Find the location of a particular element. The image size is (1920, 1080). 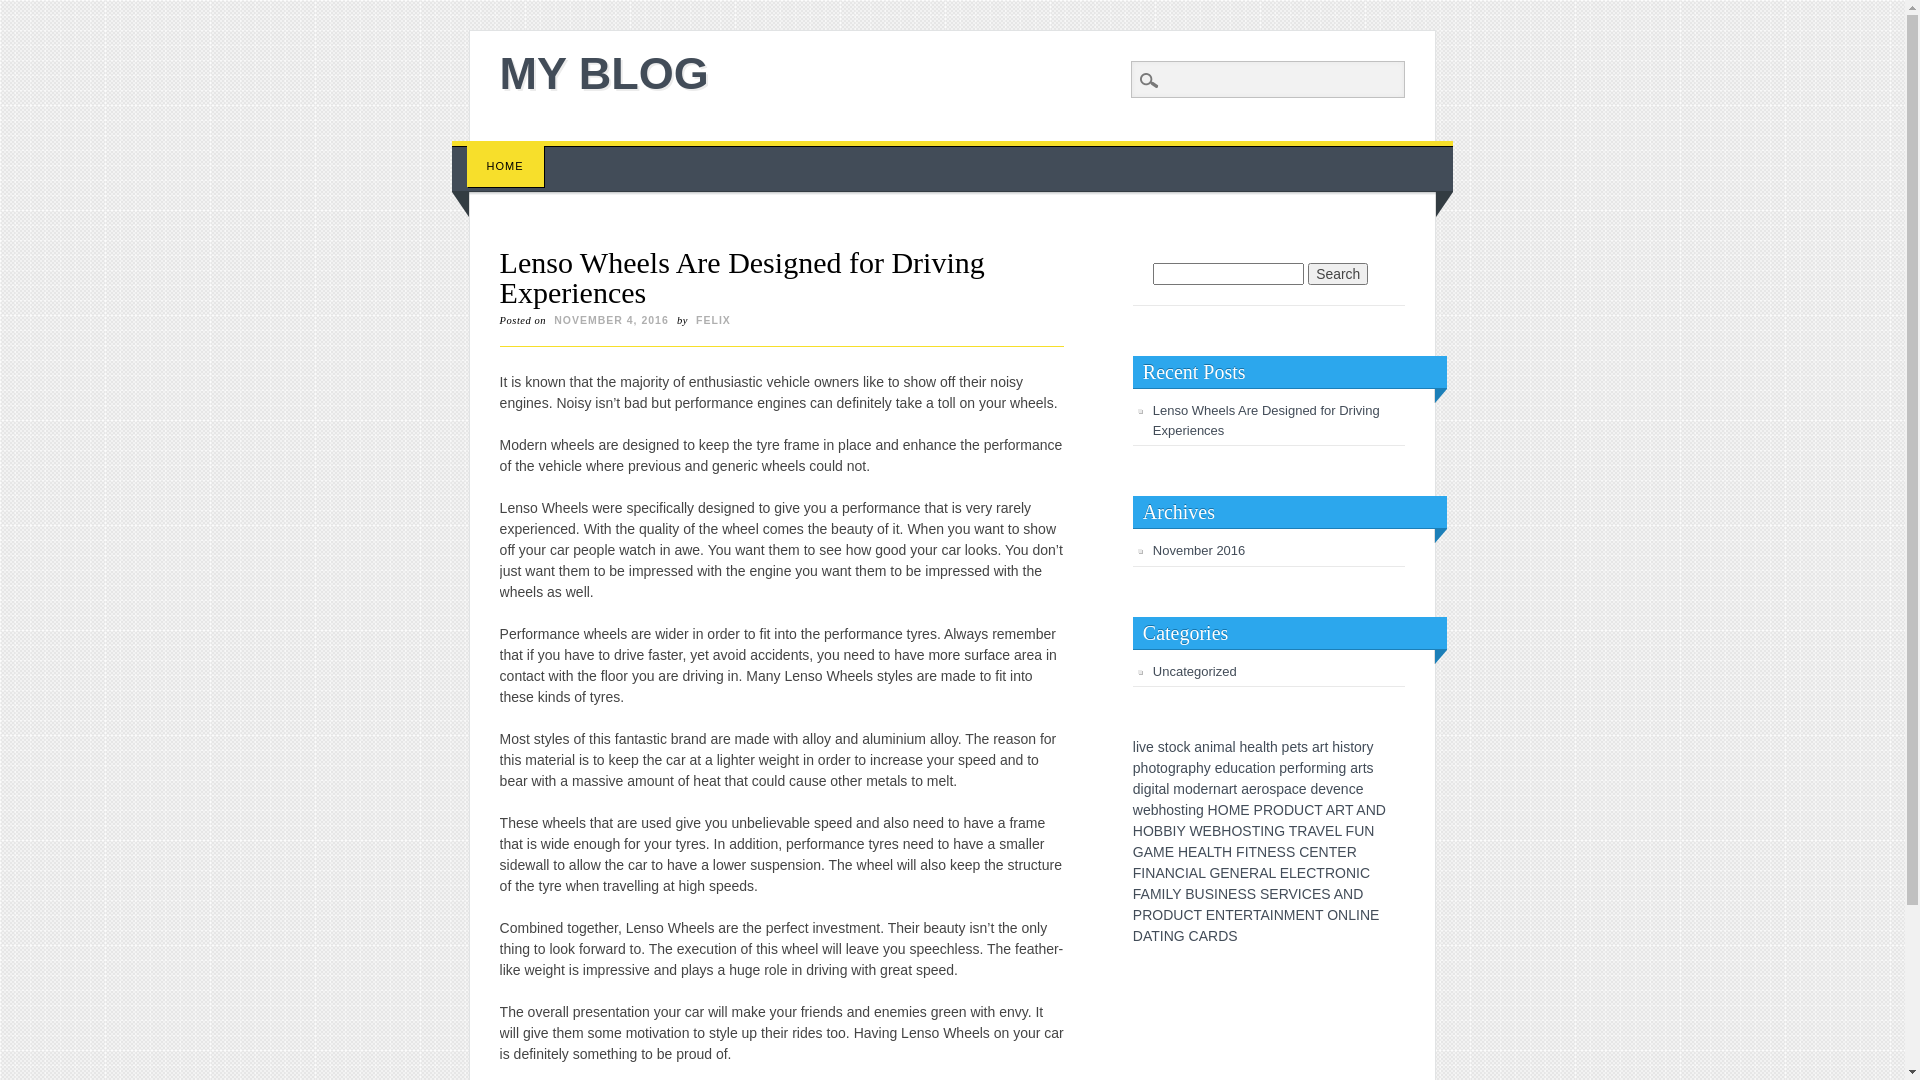

T is located at coordinates (1349, 810).